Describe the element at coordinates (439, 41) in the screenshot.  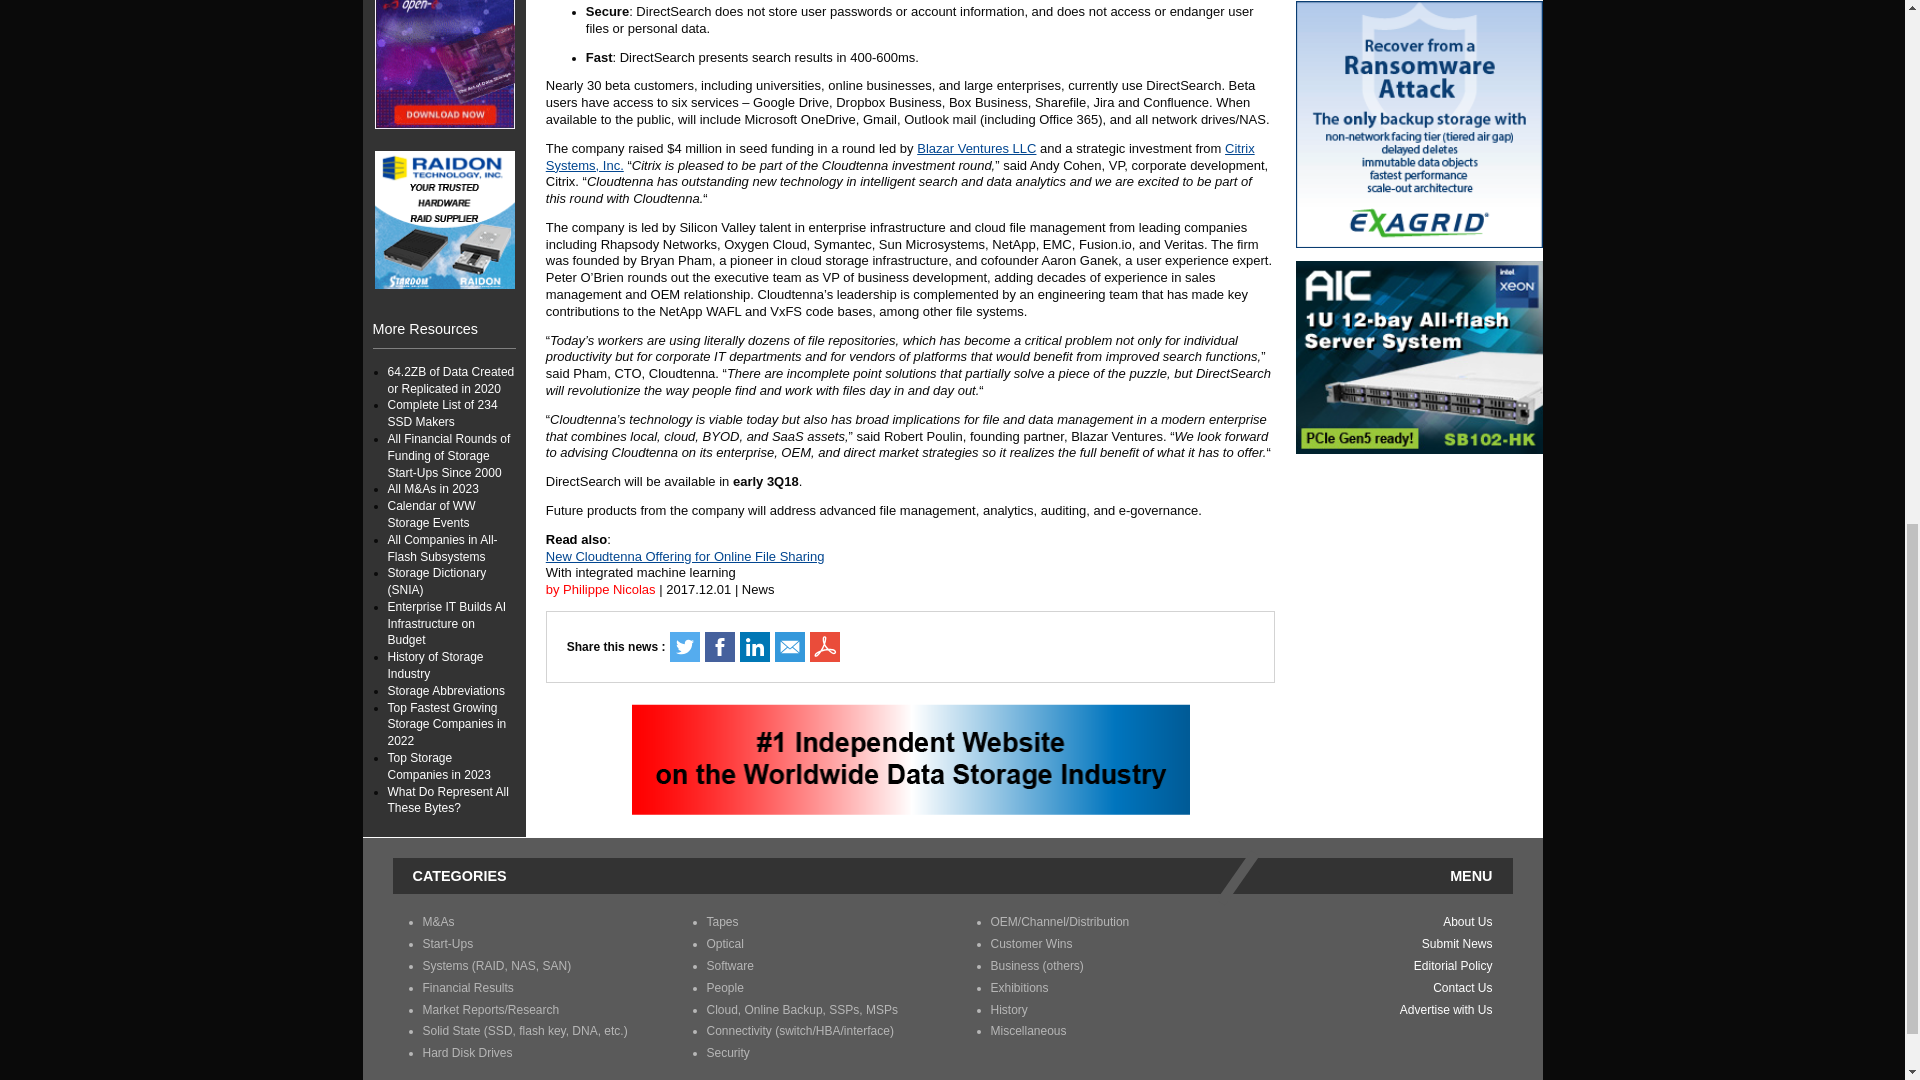
I see `Top Storage Companies in 2023` at that location.